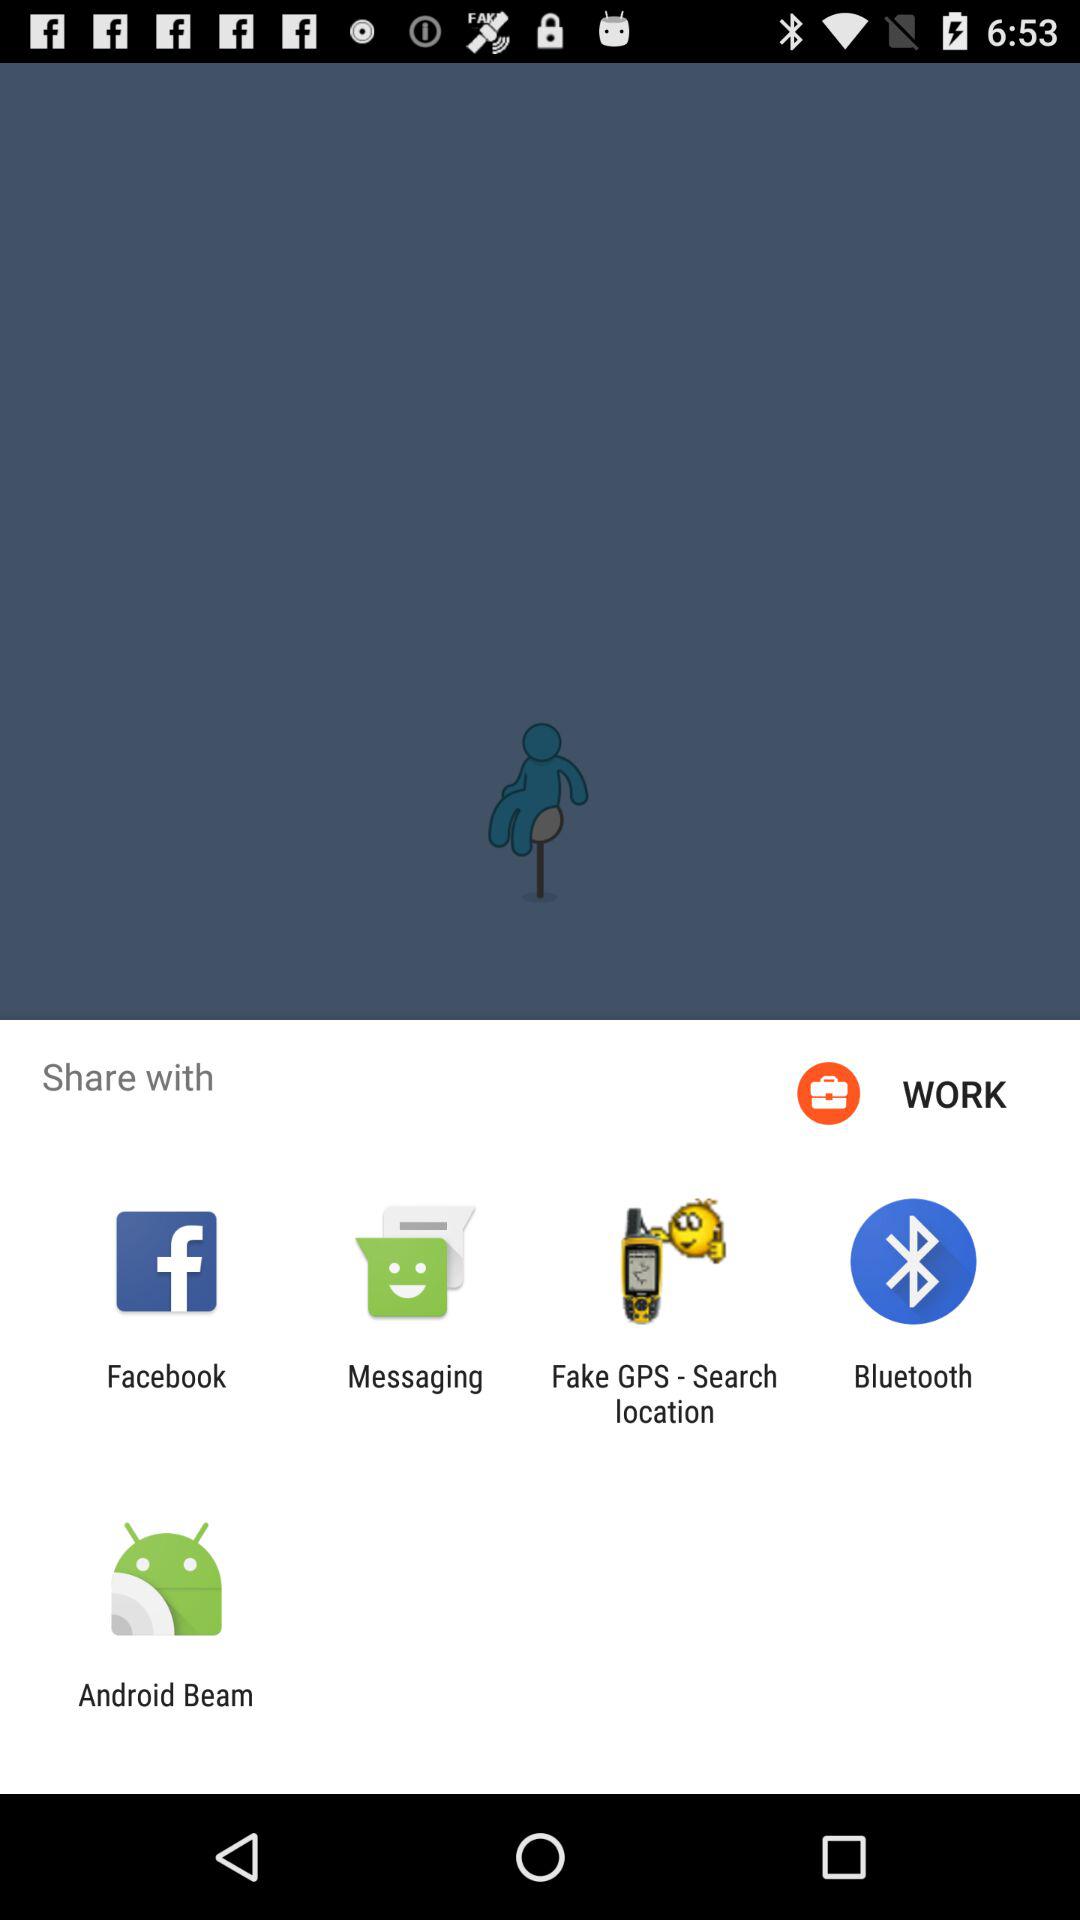 The height and width of the screenshot is (1920, 1080). What do you see at coordinates (415, 1393) in the screenshot?
I see `open app next to fake gps search` at bounding box center [415, 1393].